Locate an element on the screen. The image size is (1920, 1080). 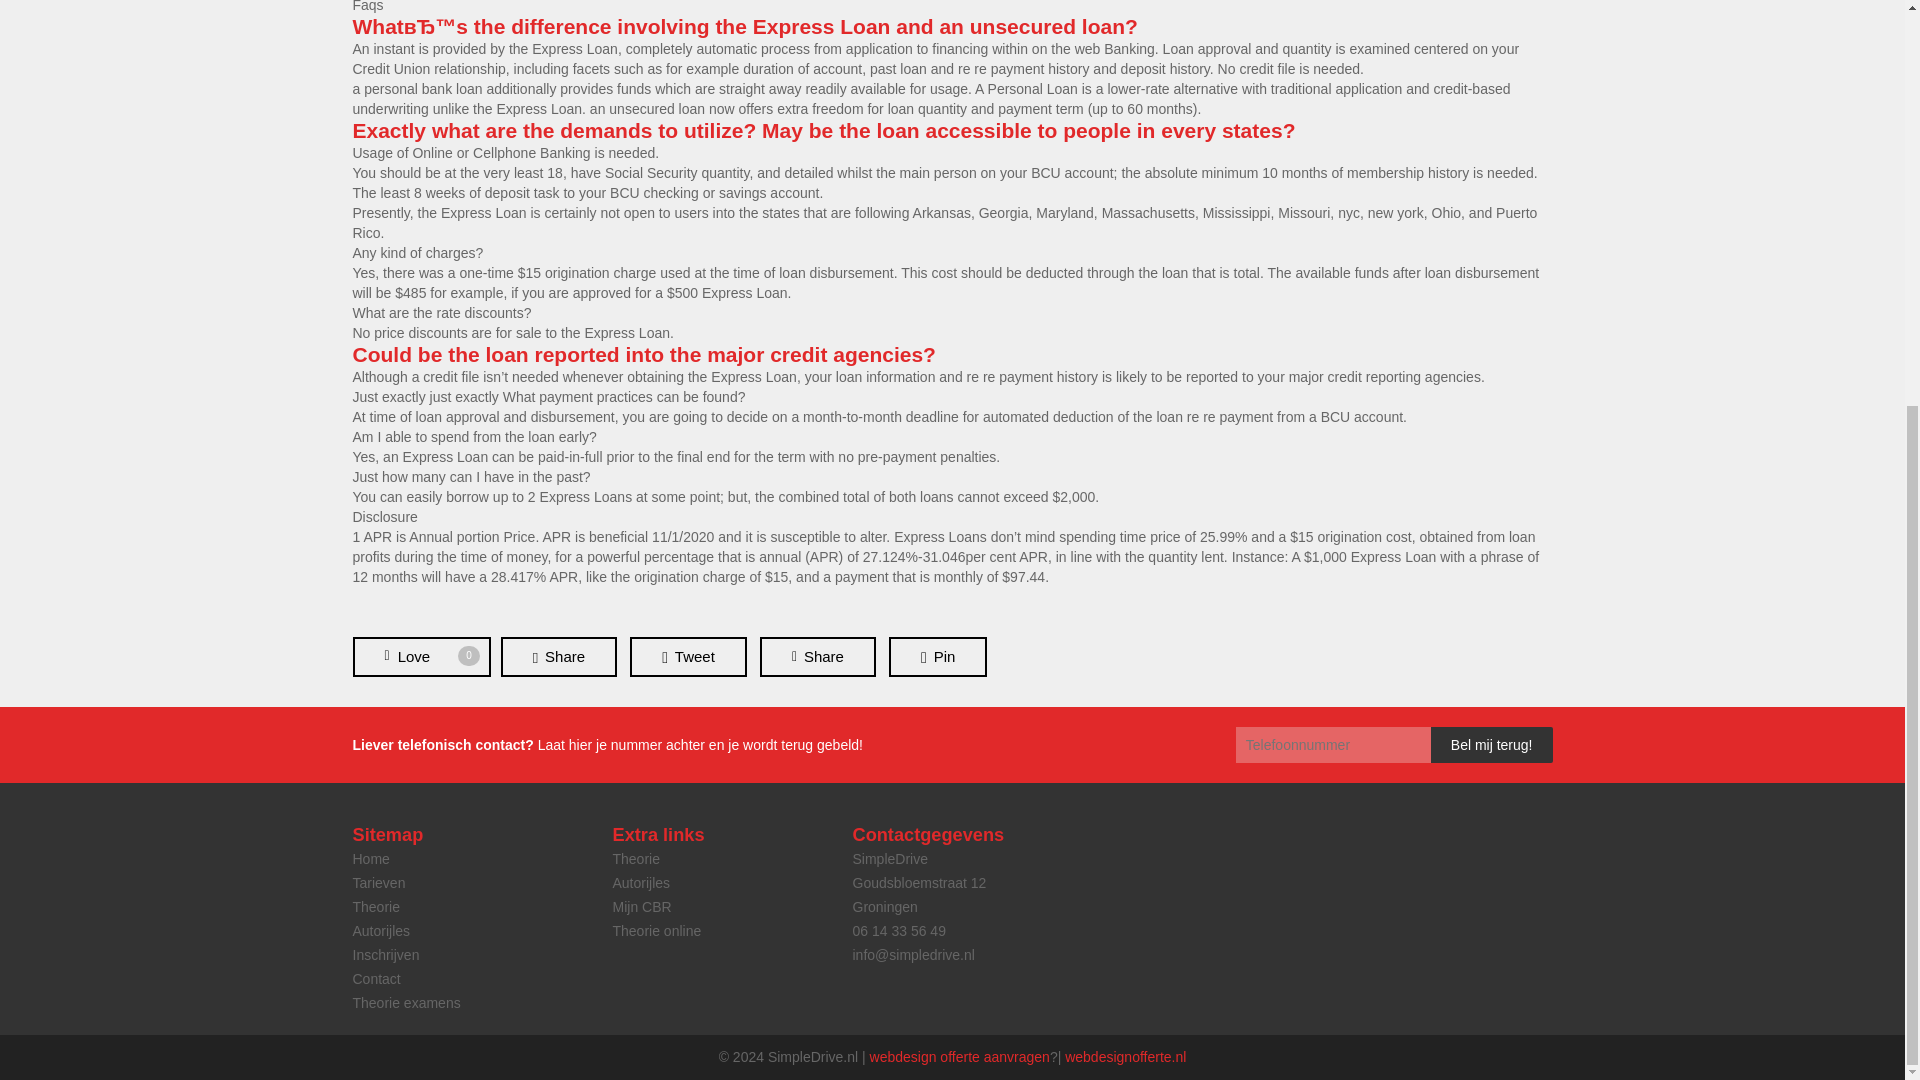
Autorijles is located at coordinates (420, 657).